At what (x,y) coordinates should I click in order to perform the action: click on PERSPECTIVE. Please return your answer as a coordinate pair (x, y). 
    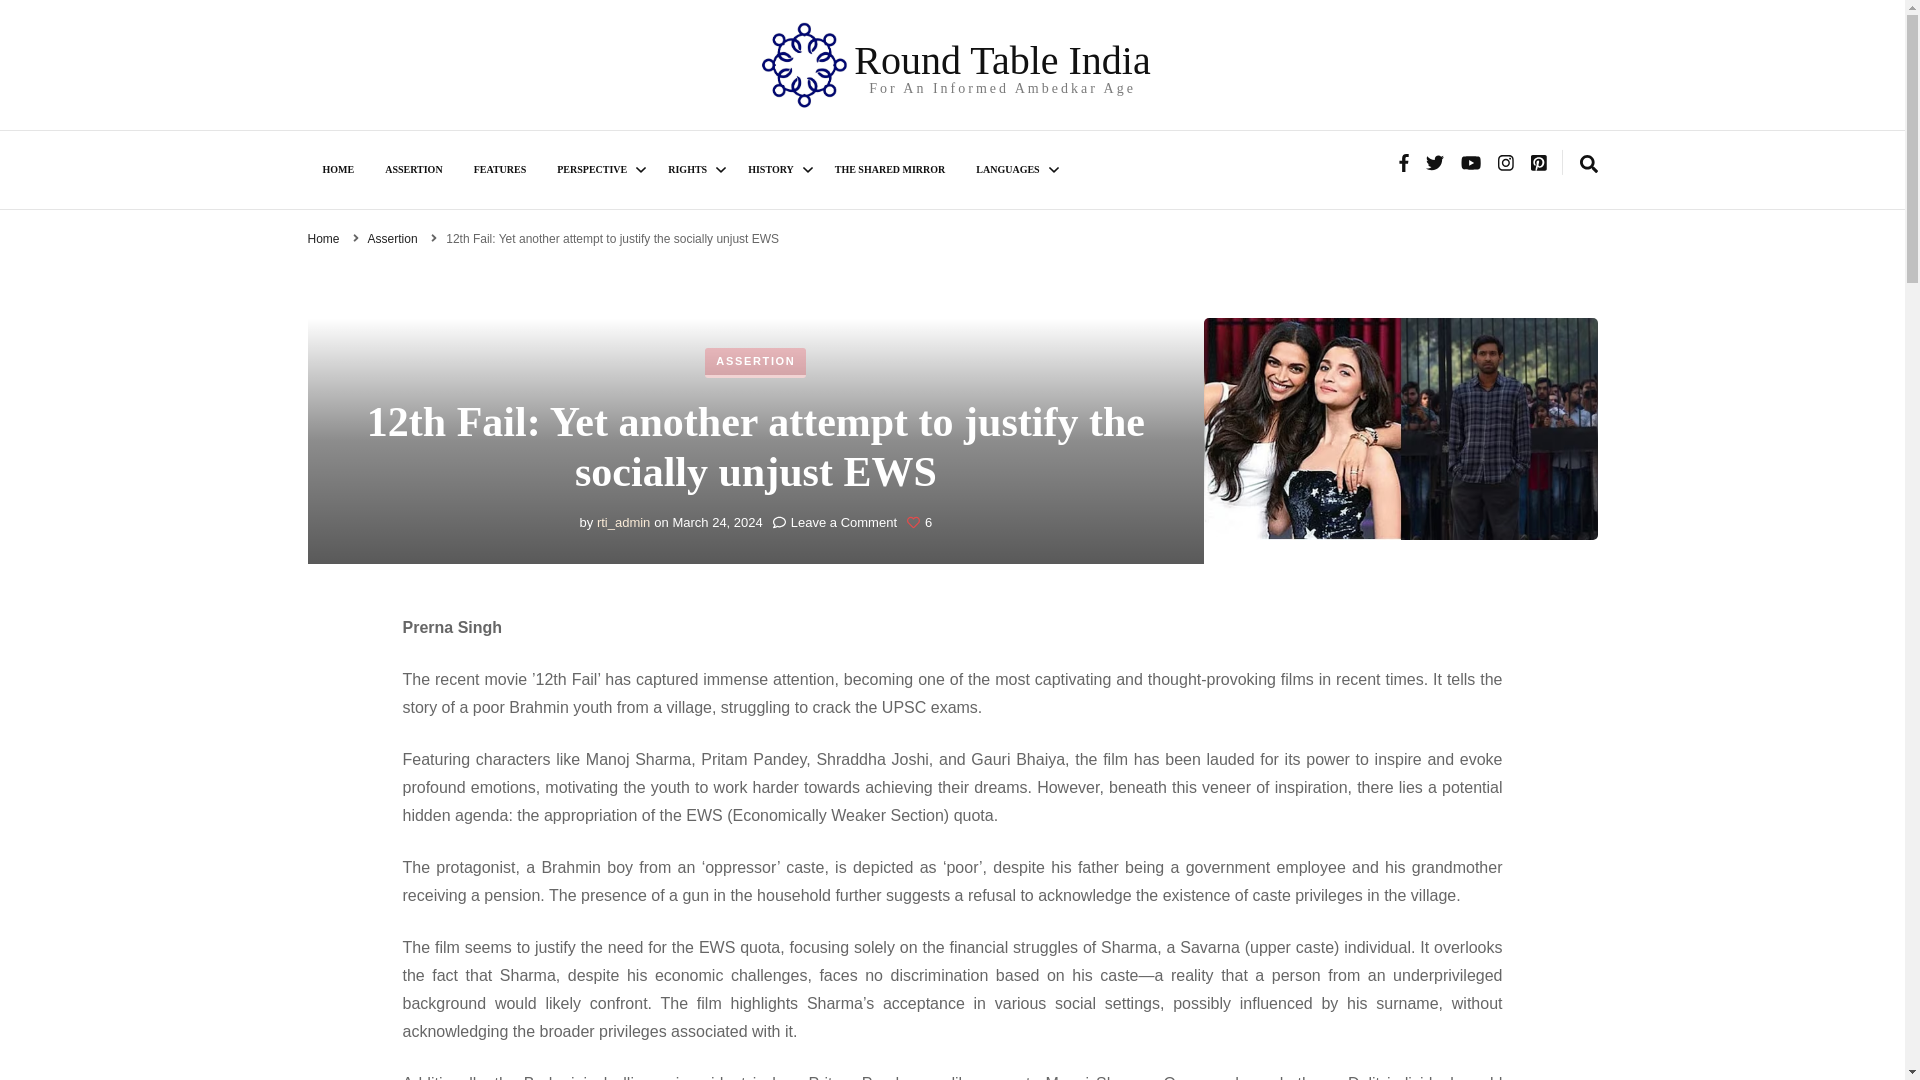
    Looking at the image, I should click on (596, 170).